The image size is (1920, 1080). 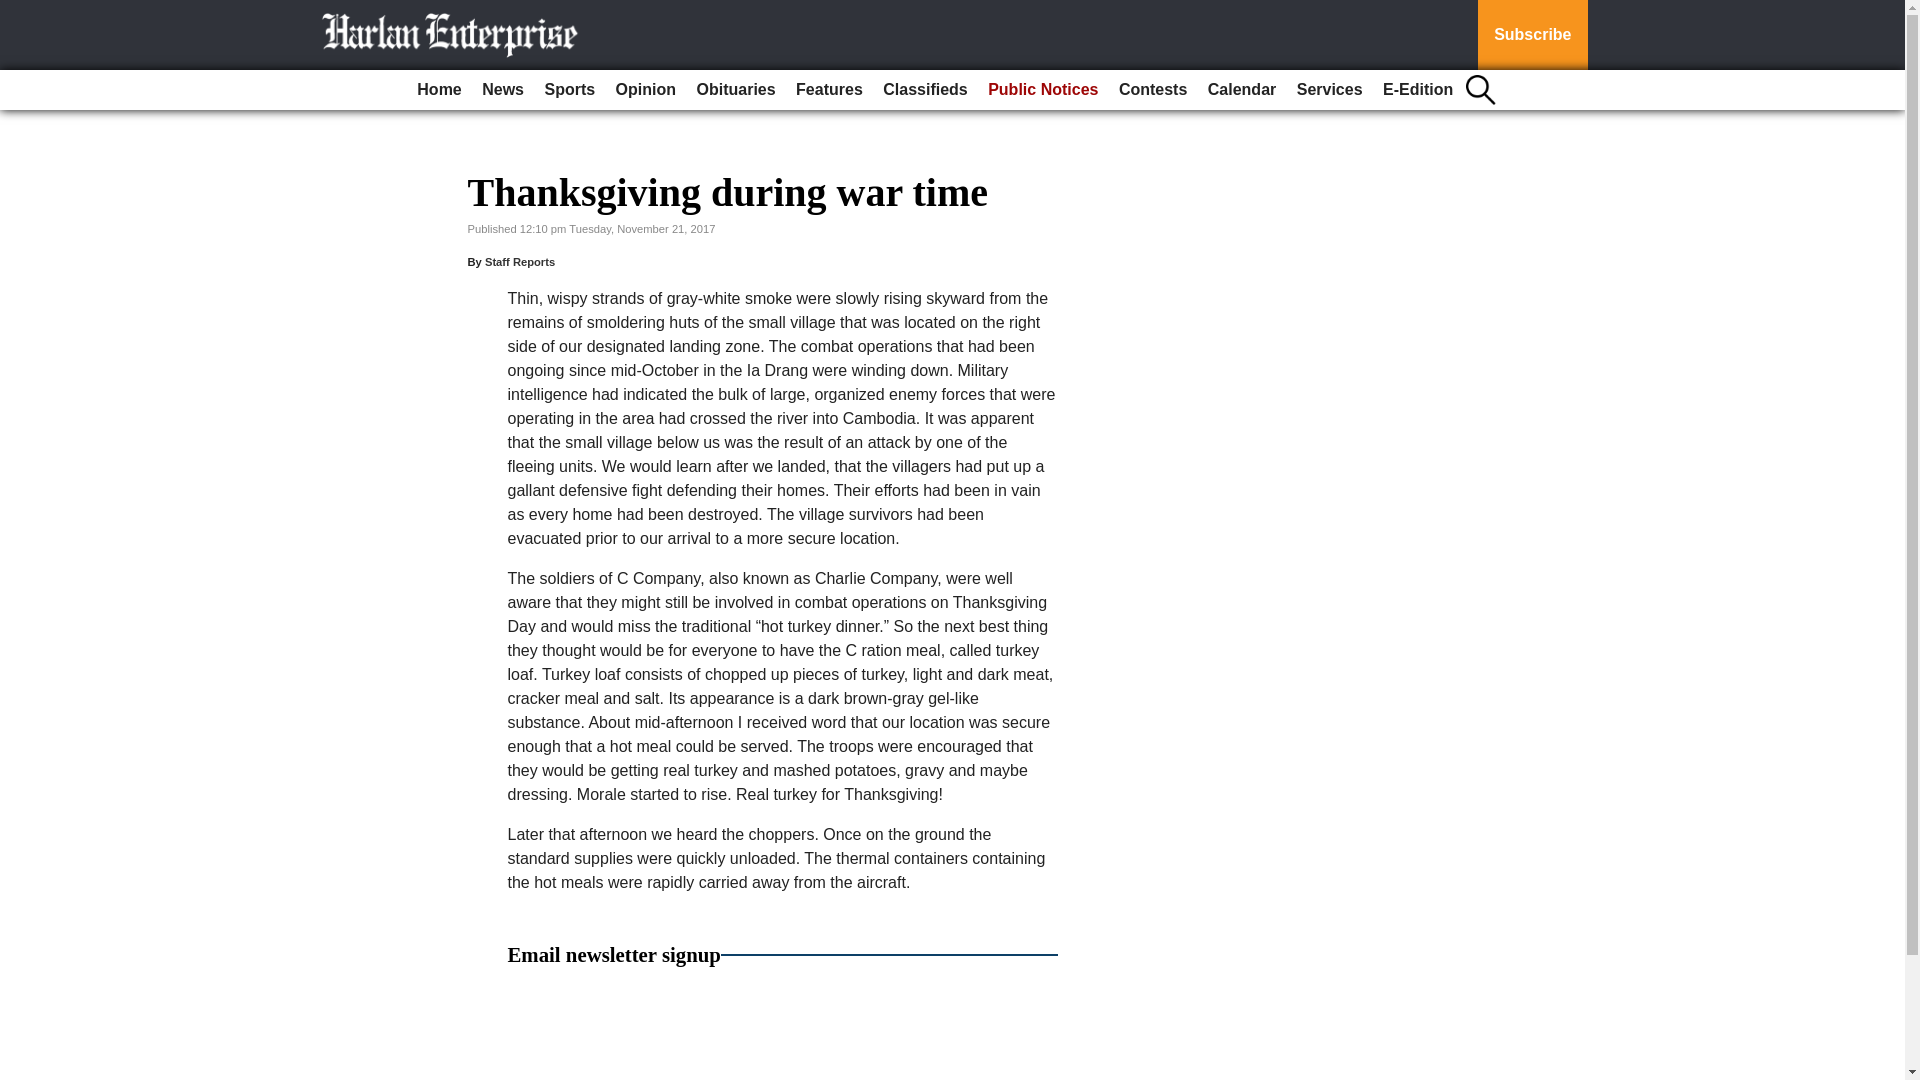 What do you see at coordinates (1532, 35) in the screenshot?
I see `Subscribe` at bounding box center [1532, 35].